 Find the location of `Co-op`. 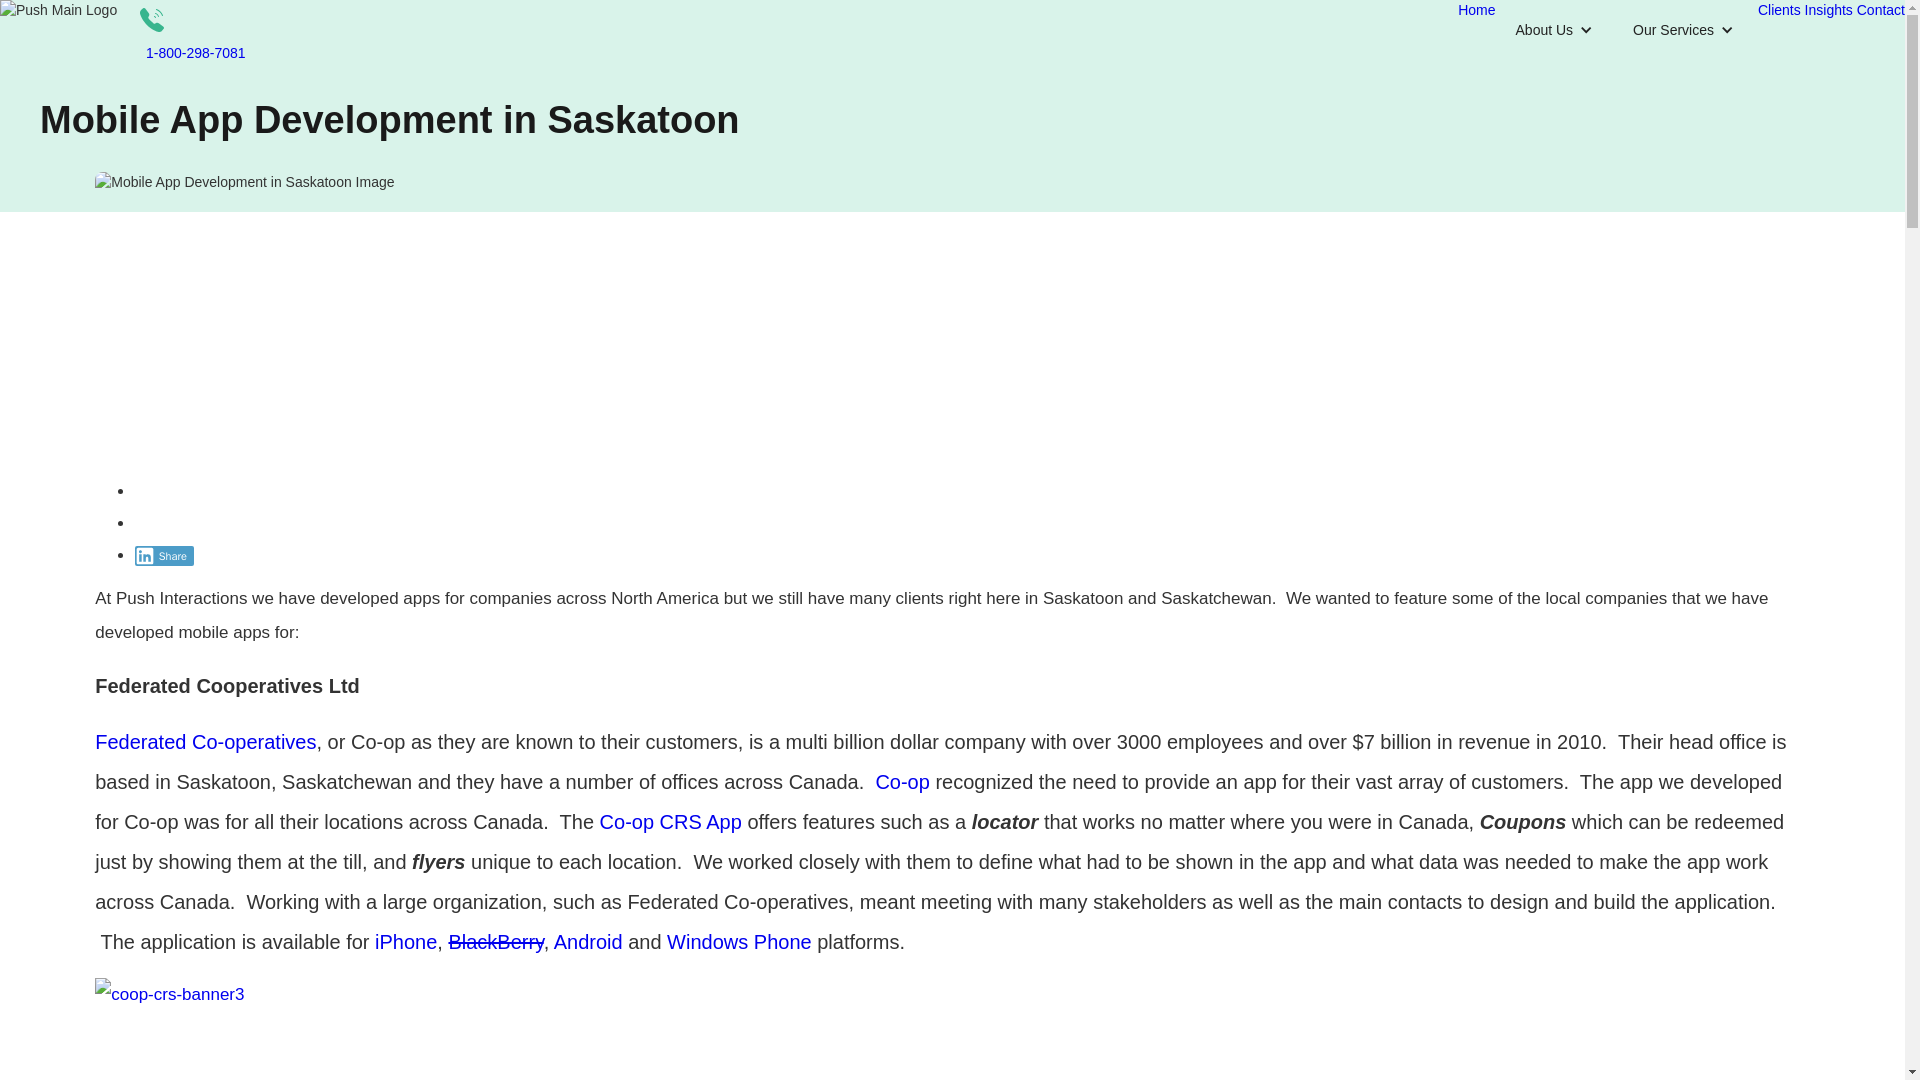

Co-op is located at coordinates (902, 782).